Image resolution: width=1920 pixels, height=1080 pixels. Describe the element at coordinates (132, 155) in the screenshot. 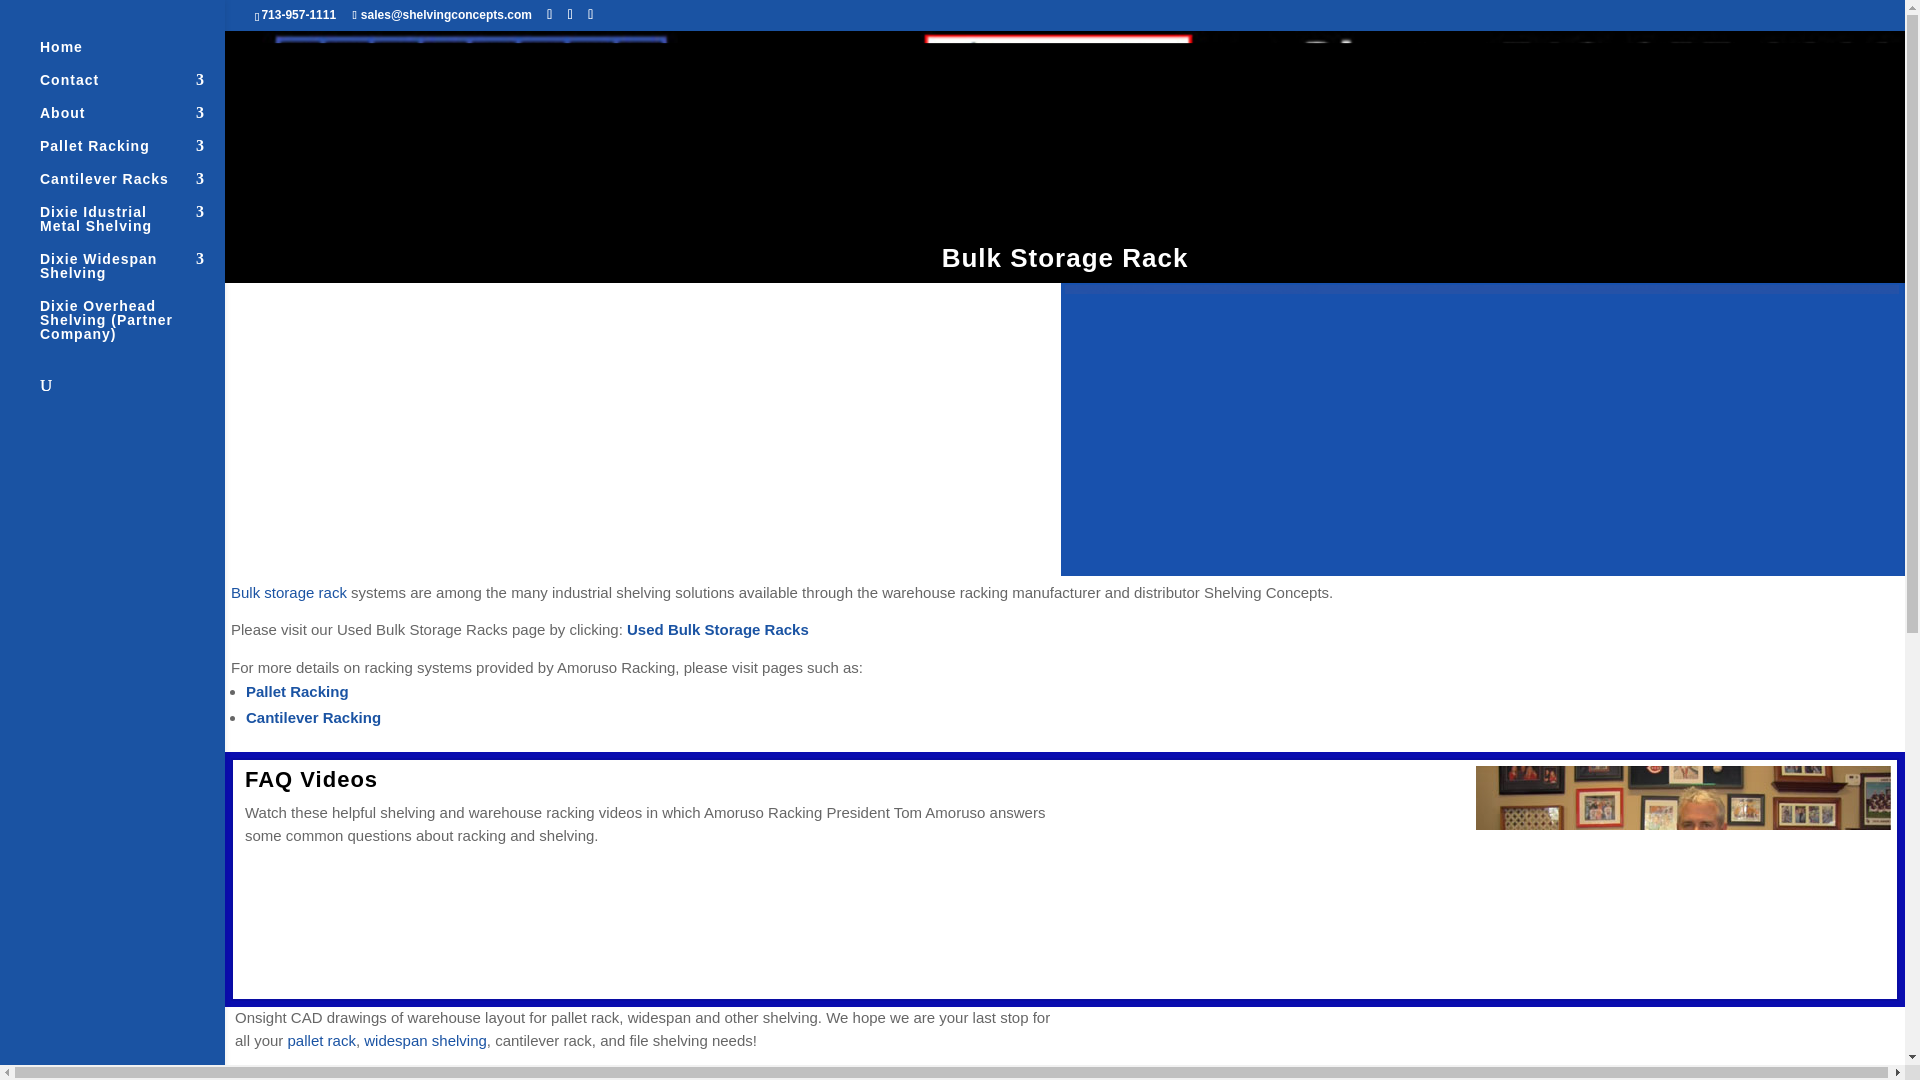

I see `Pallet Racking` at that location.